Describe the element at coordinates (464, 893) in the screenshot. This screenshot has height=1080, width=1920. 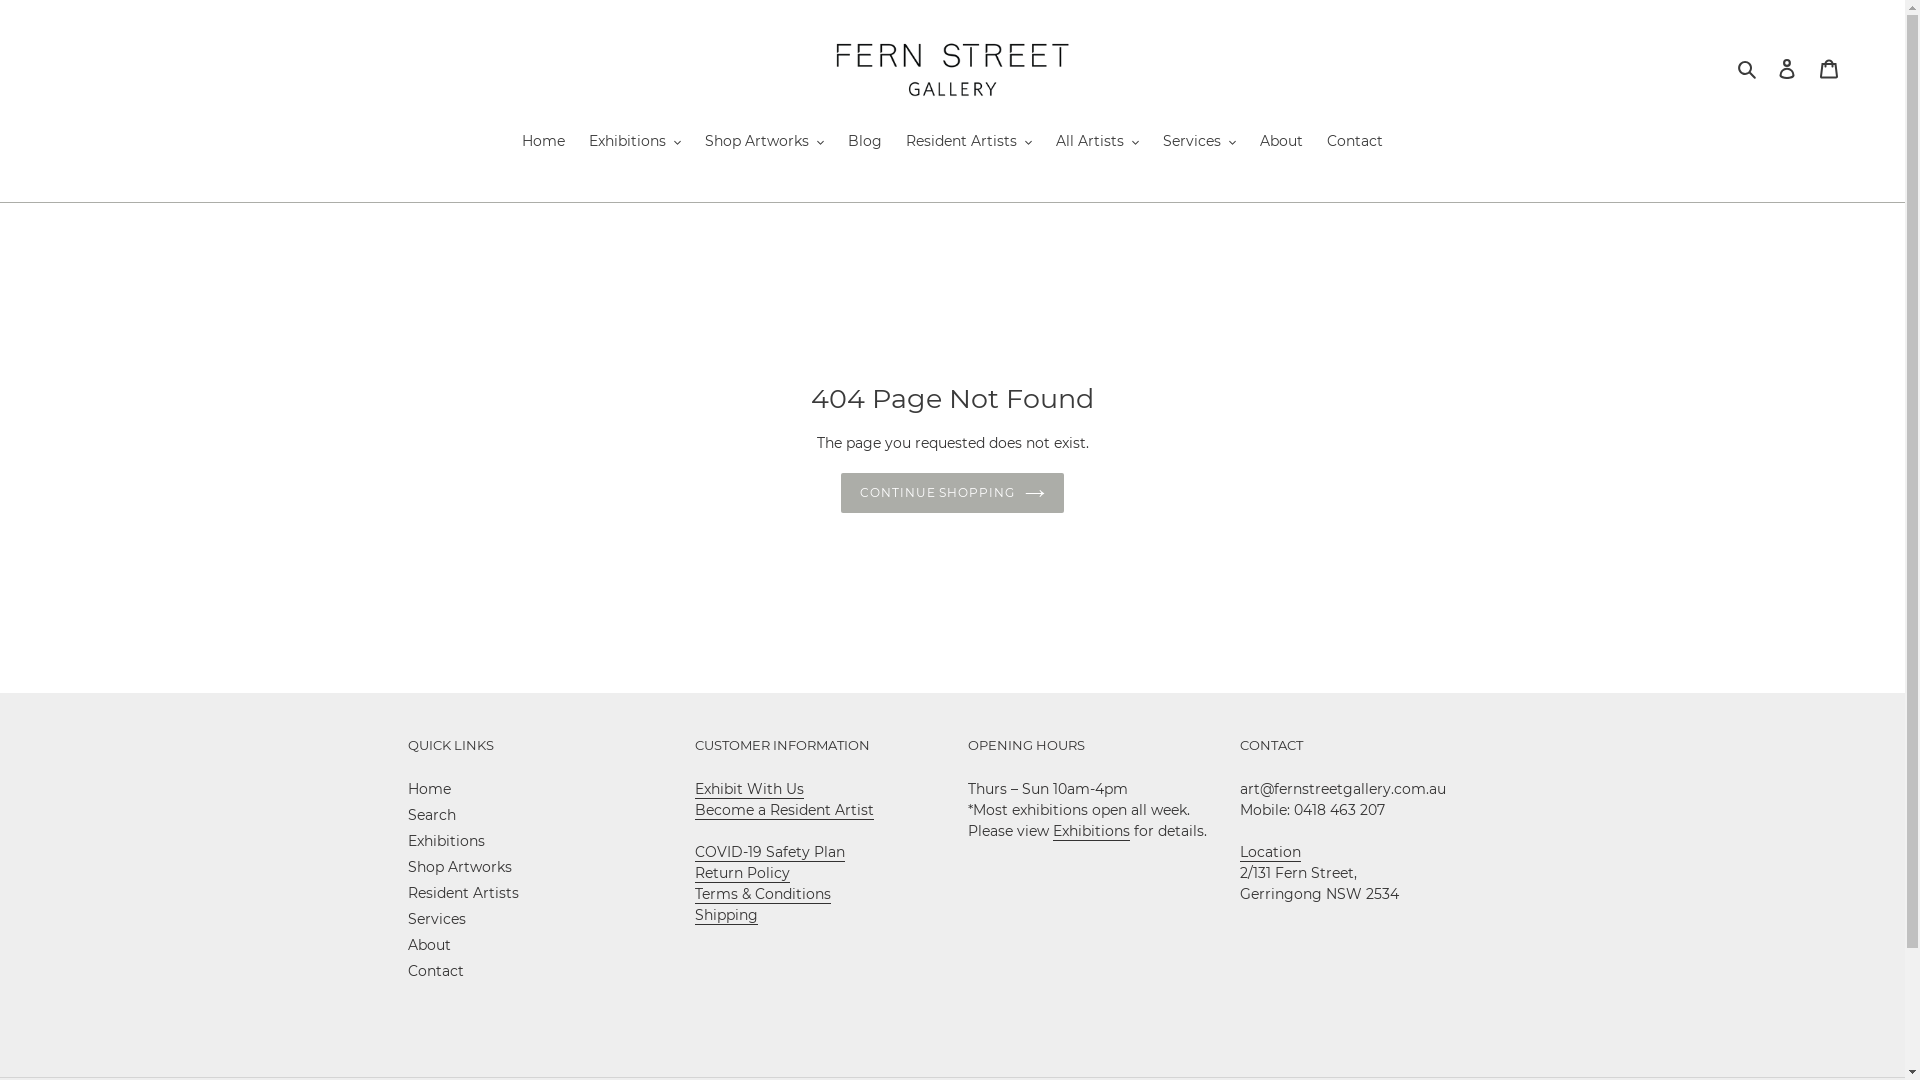
I see `Resident Artists` at that location.